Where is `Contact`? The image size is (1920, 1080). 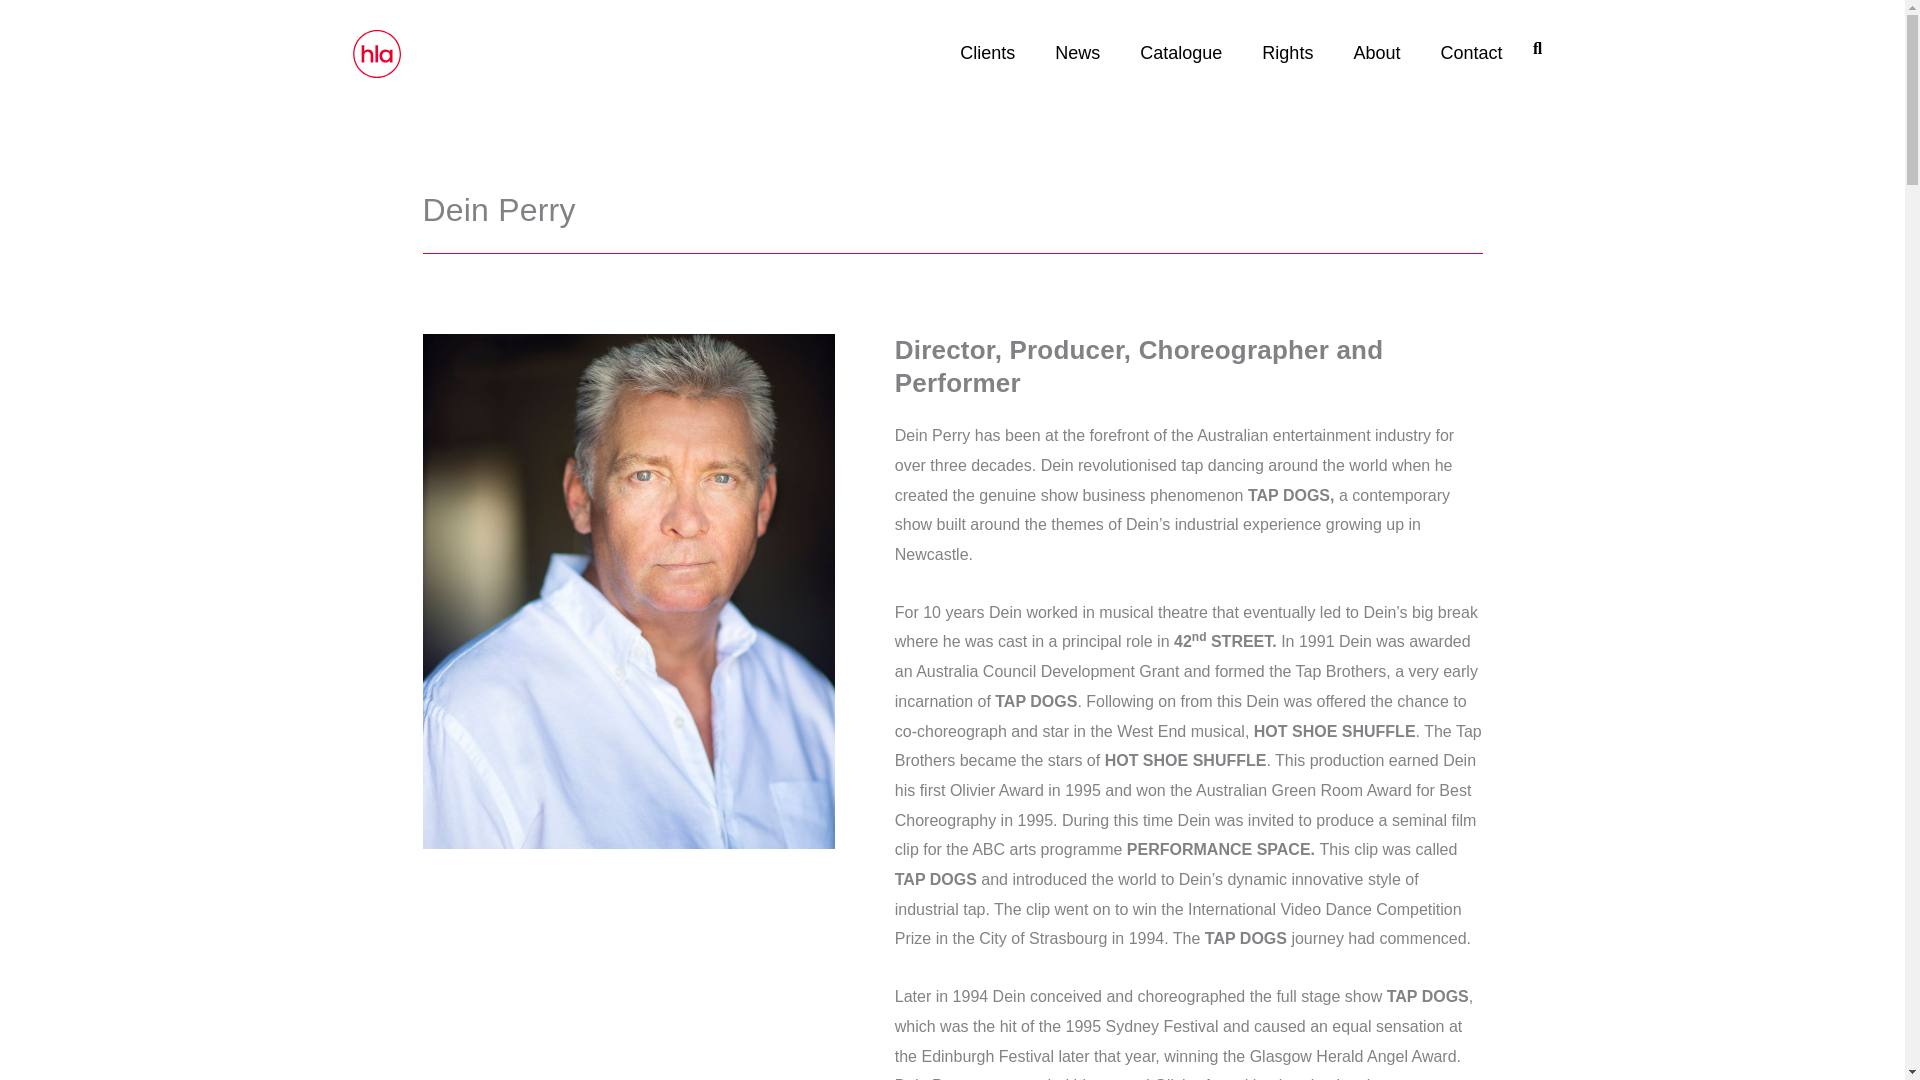 Contact is located at coordinates (1471, 52).